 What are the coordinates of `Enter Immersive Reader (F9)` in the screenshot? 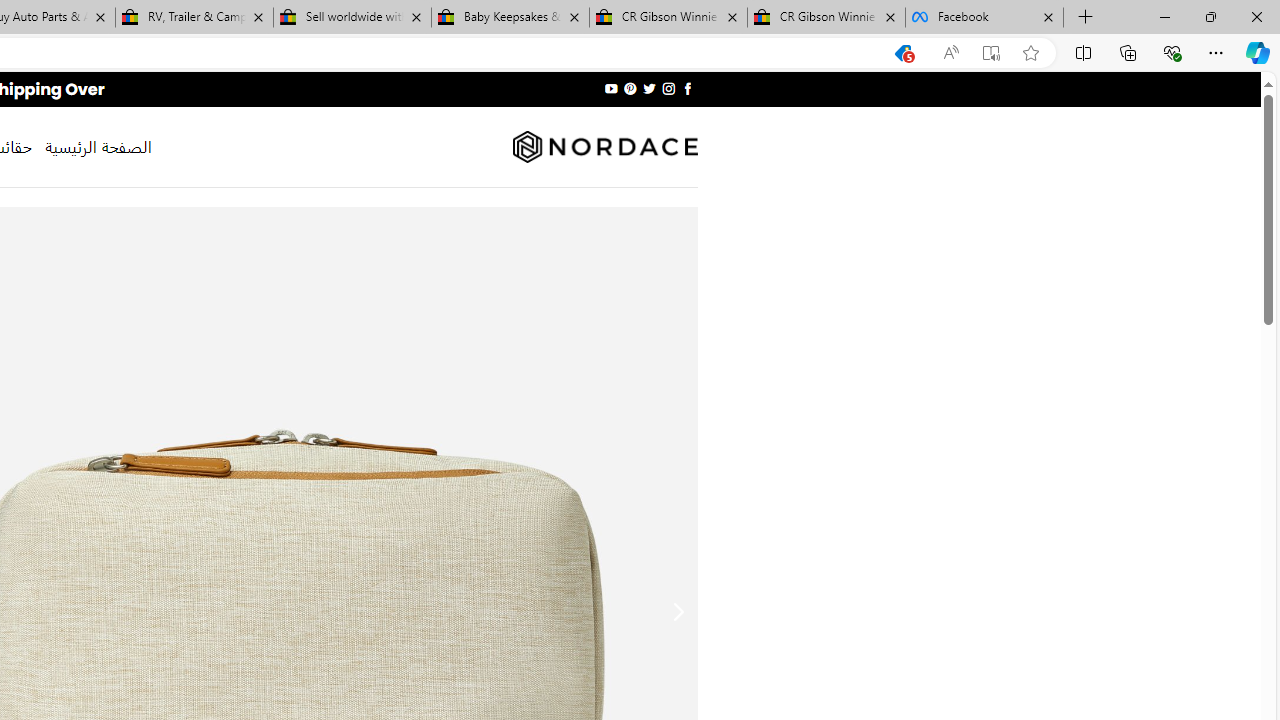 It's located at (991, 53).